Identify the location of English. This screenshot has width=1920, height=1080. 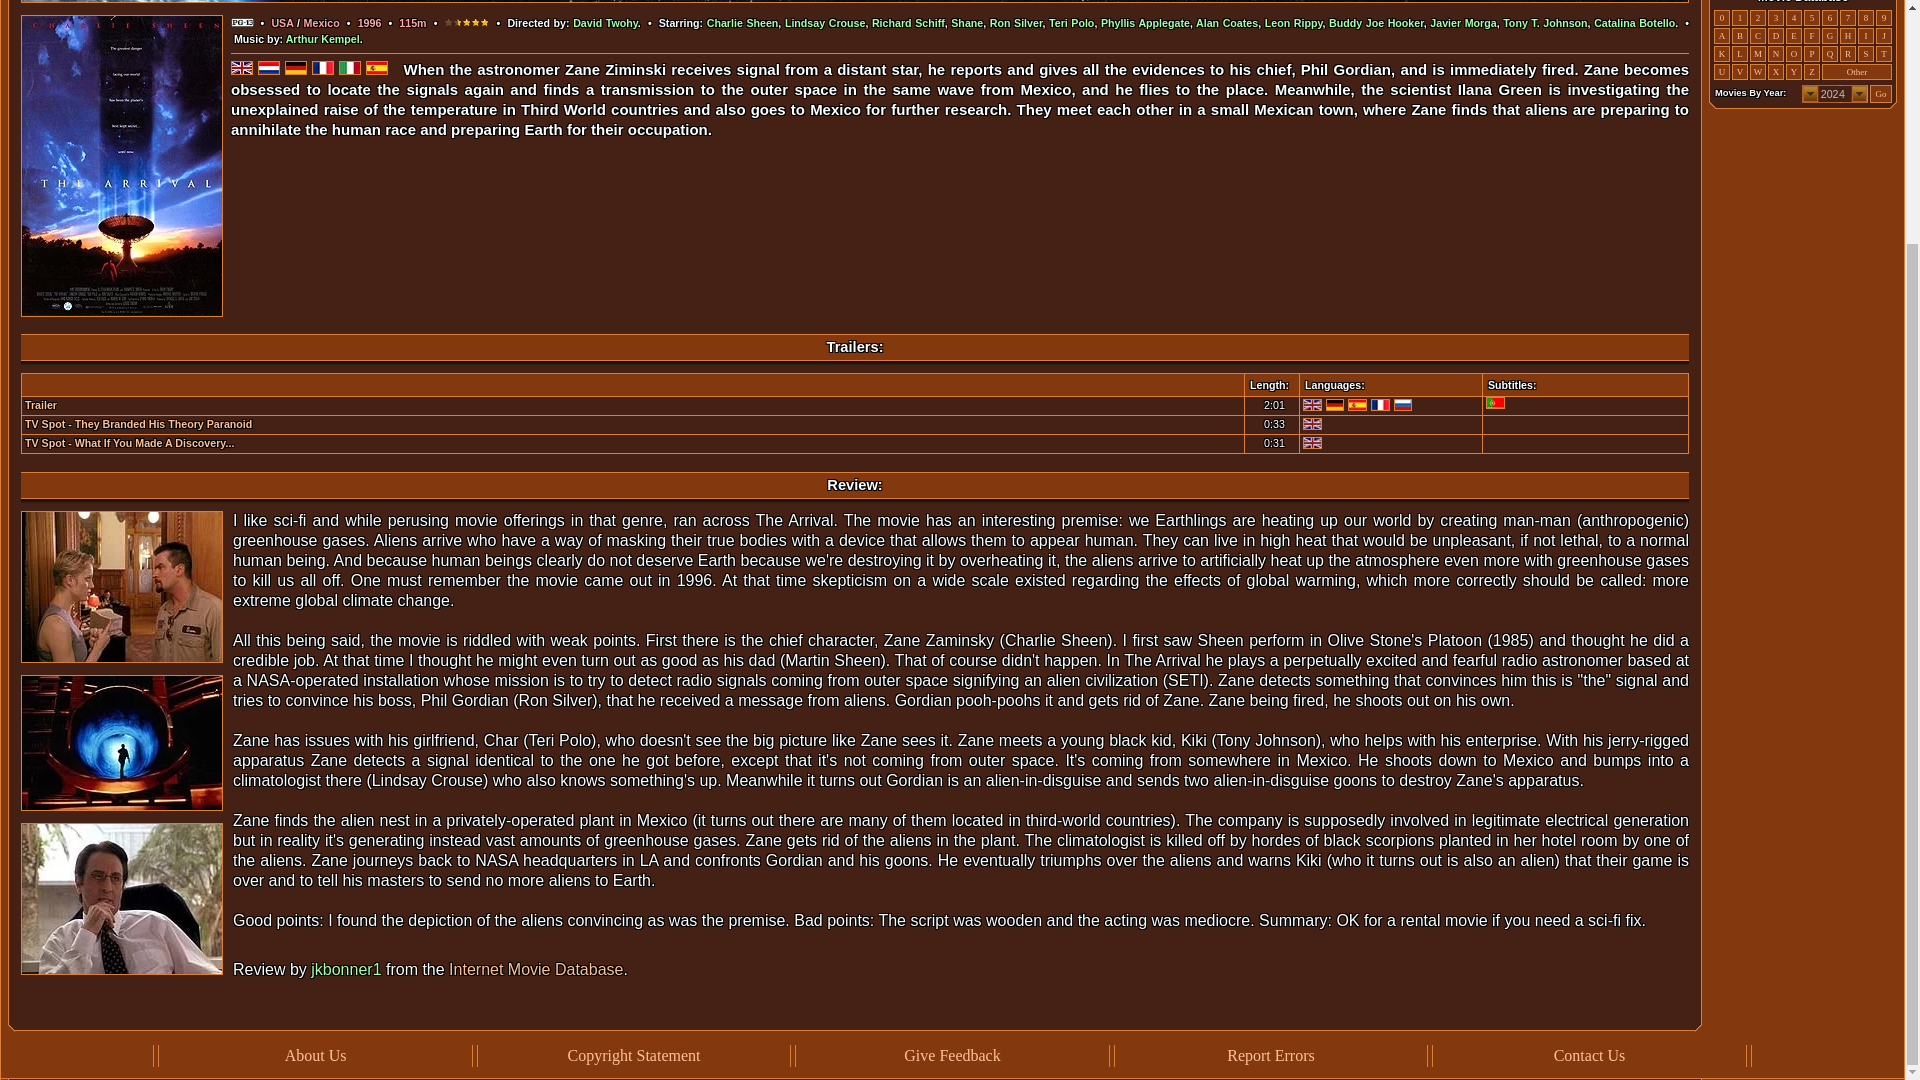
(1312, 423).